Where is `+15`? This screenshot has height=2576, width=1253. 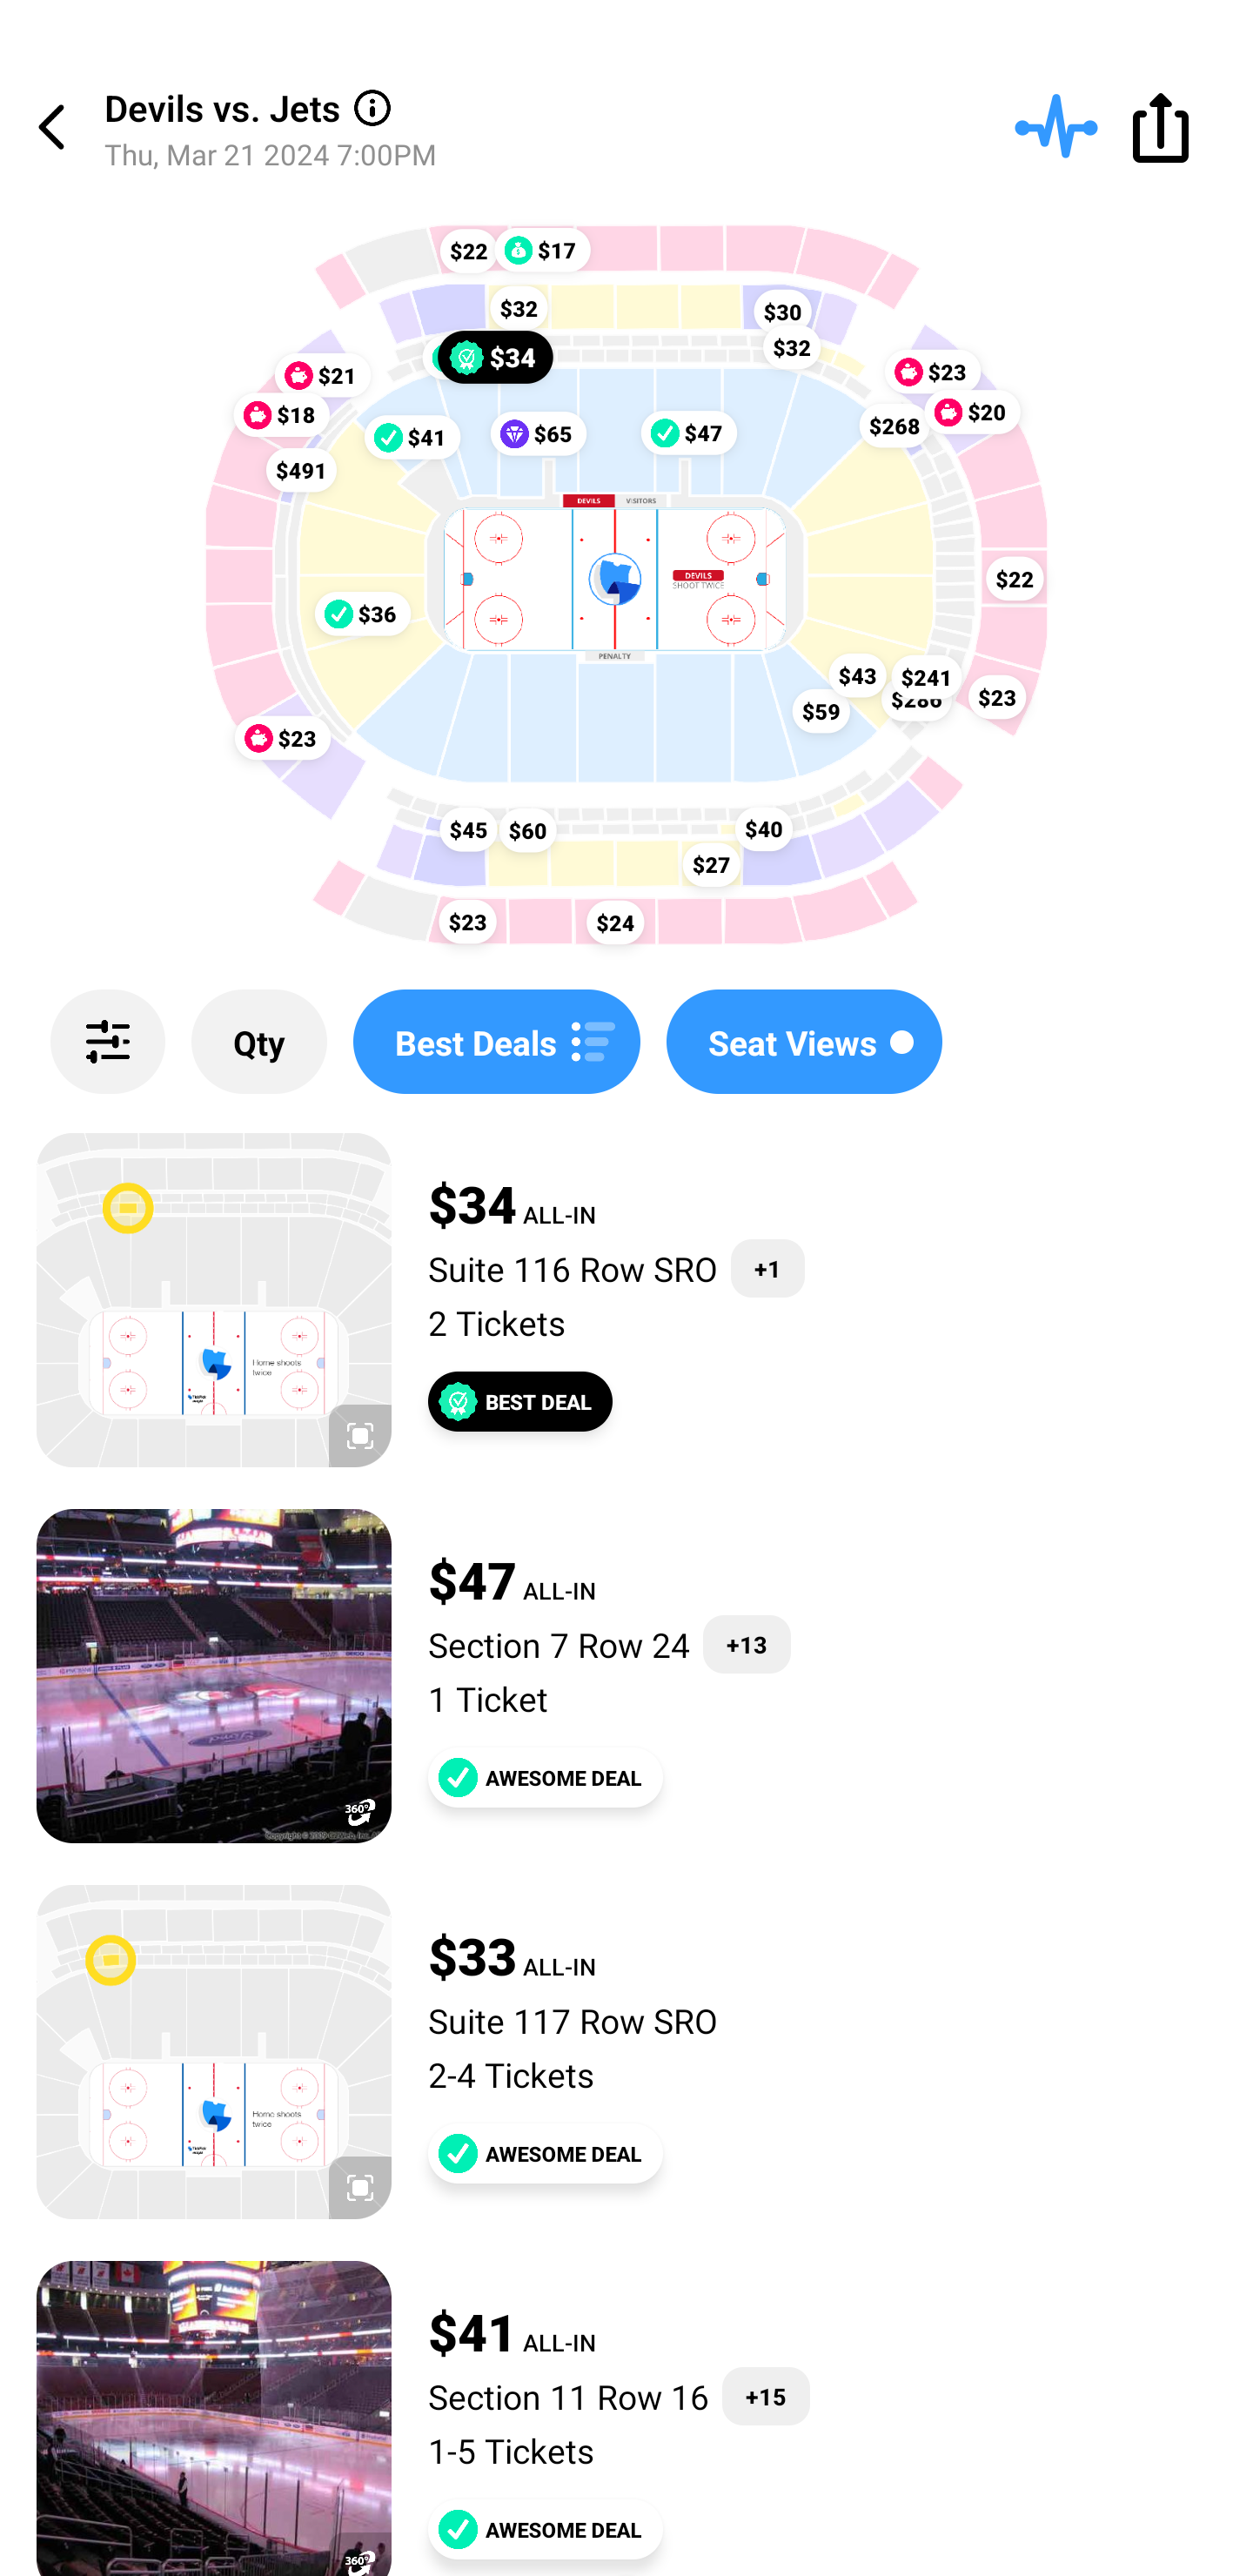 +15 is located at coordinates (766, 2397).